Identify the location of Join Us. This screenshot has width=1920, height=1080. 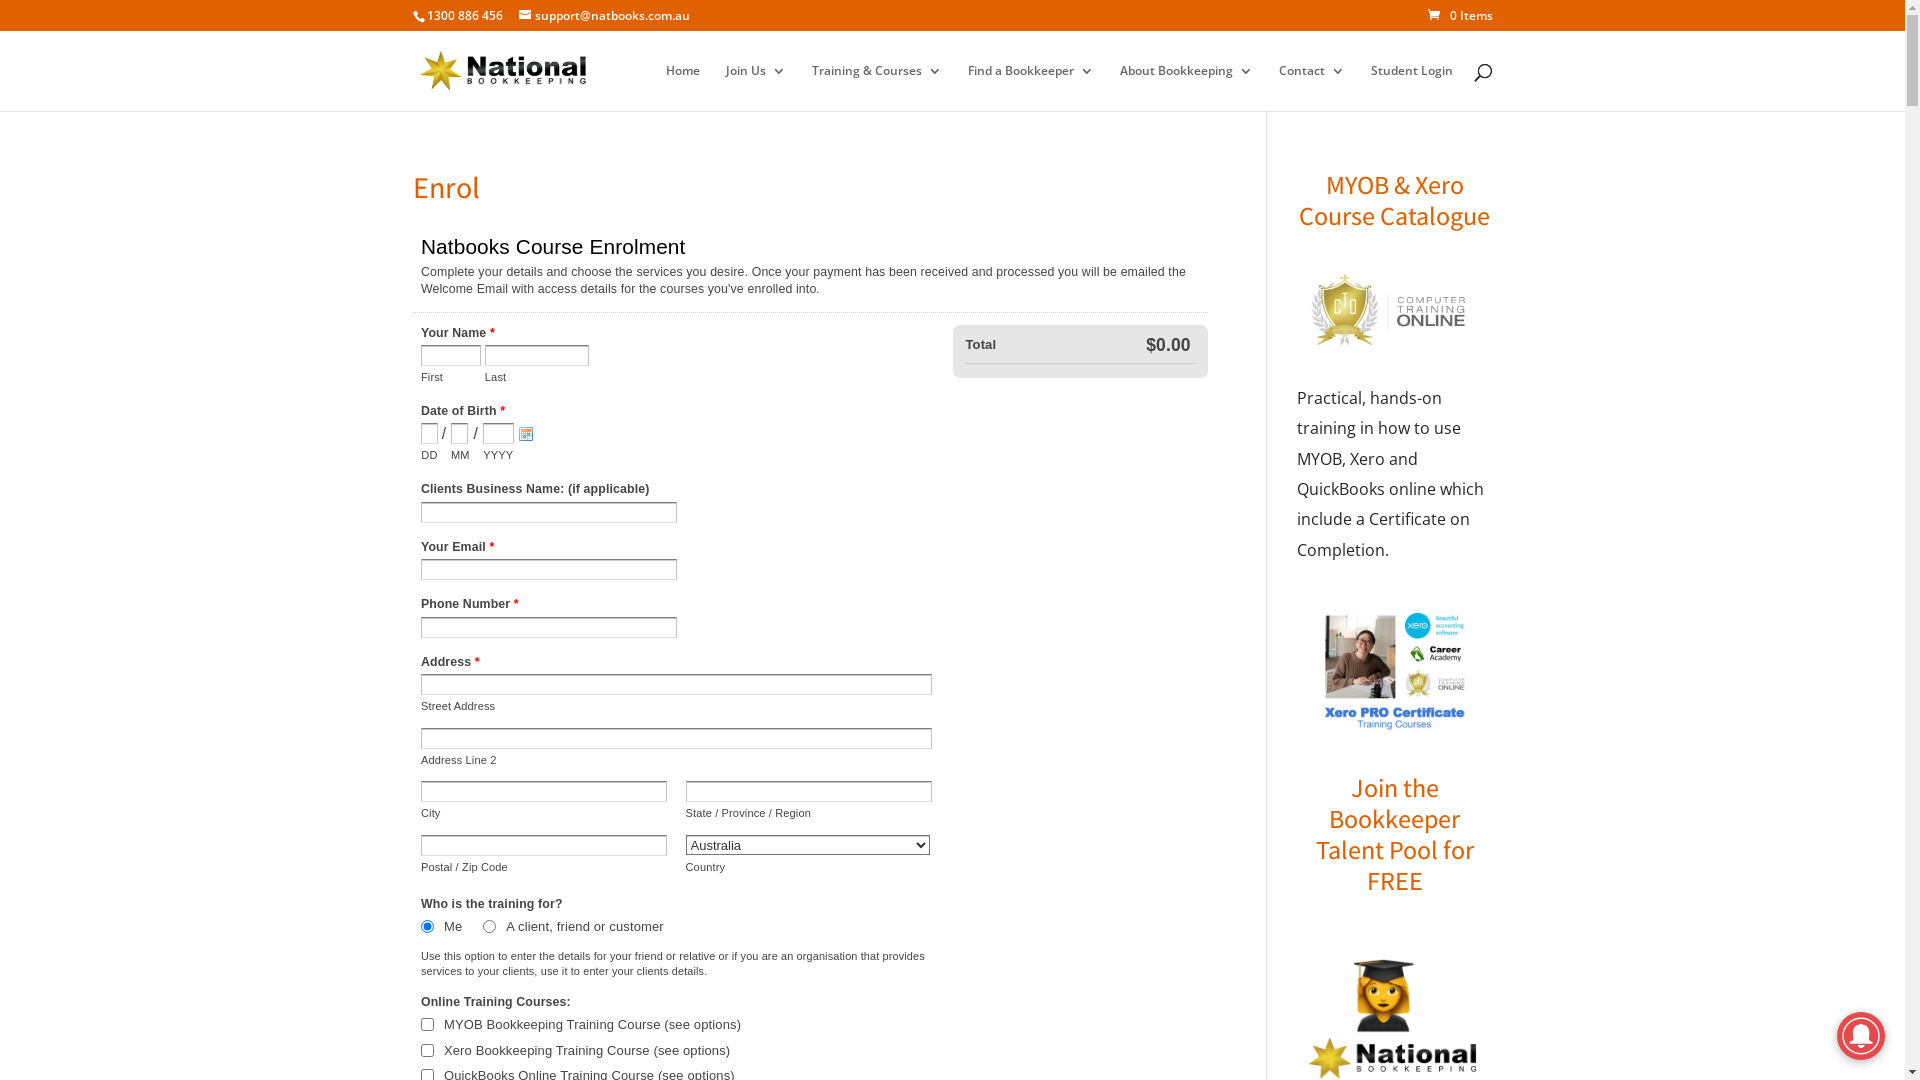
(756, 88).